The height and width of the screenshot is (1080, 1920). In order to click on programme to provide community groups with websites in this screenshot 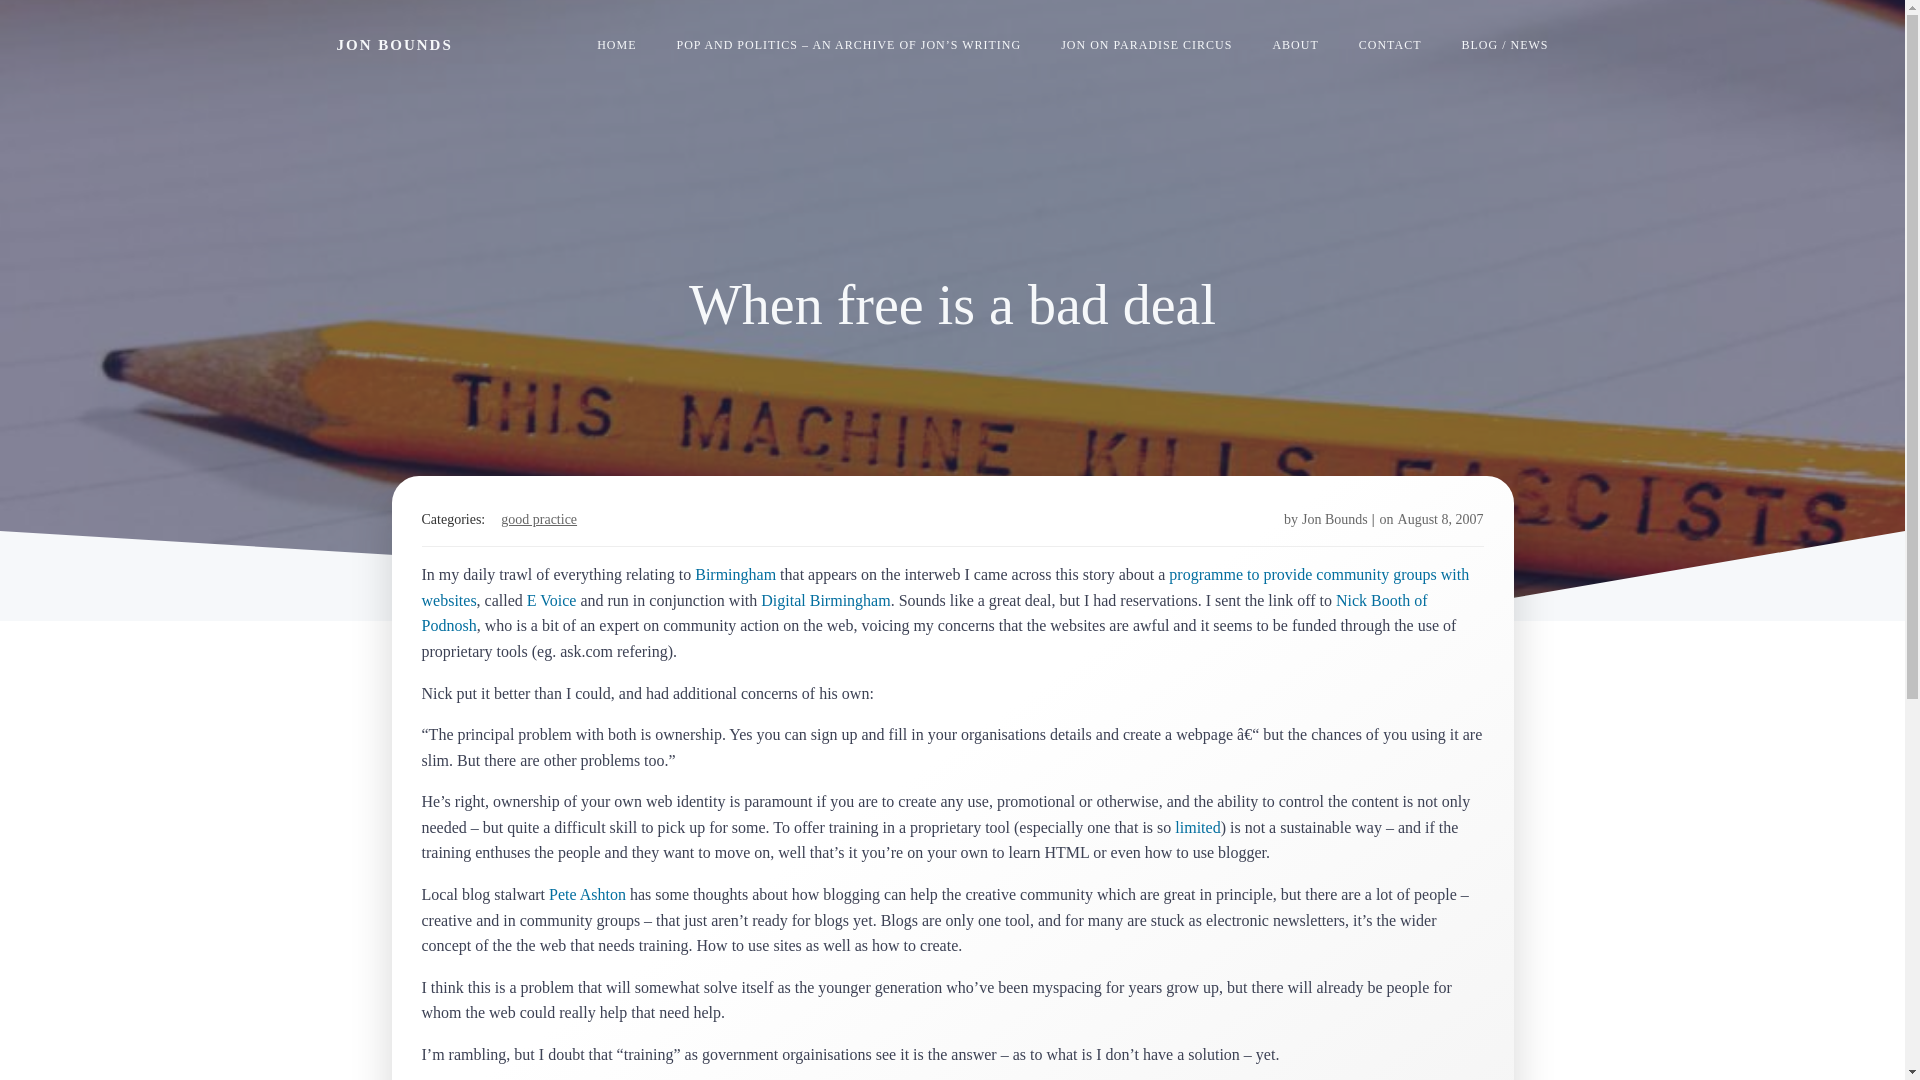, I will do `click(946, 587)`.